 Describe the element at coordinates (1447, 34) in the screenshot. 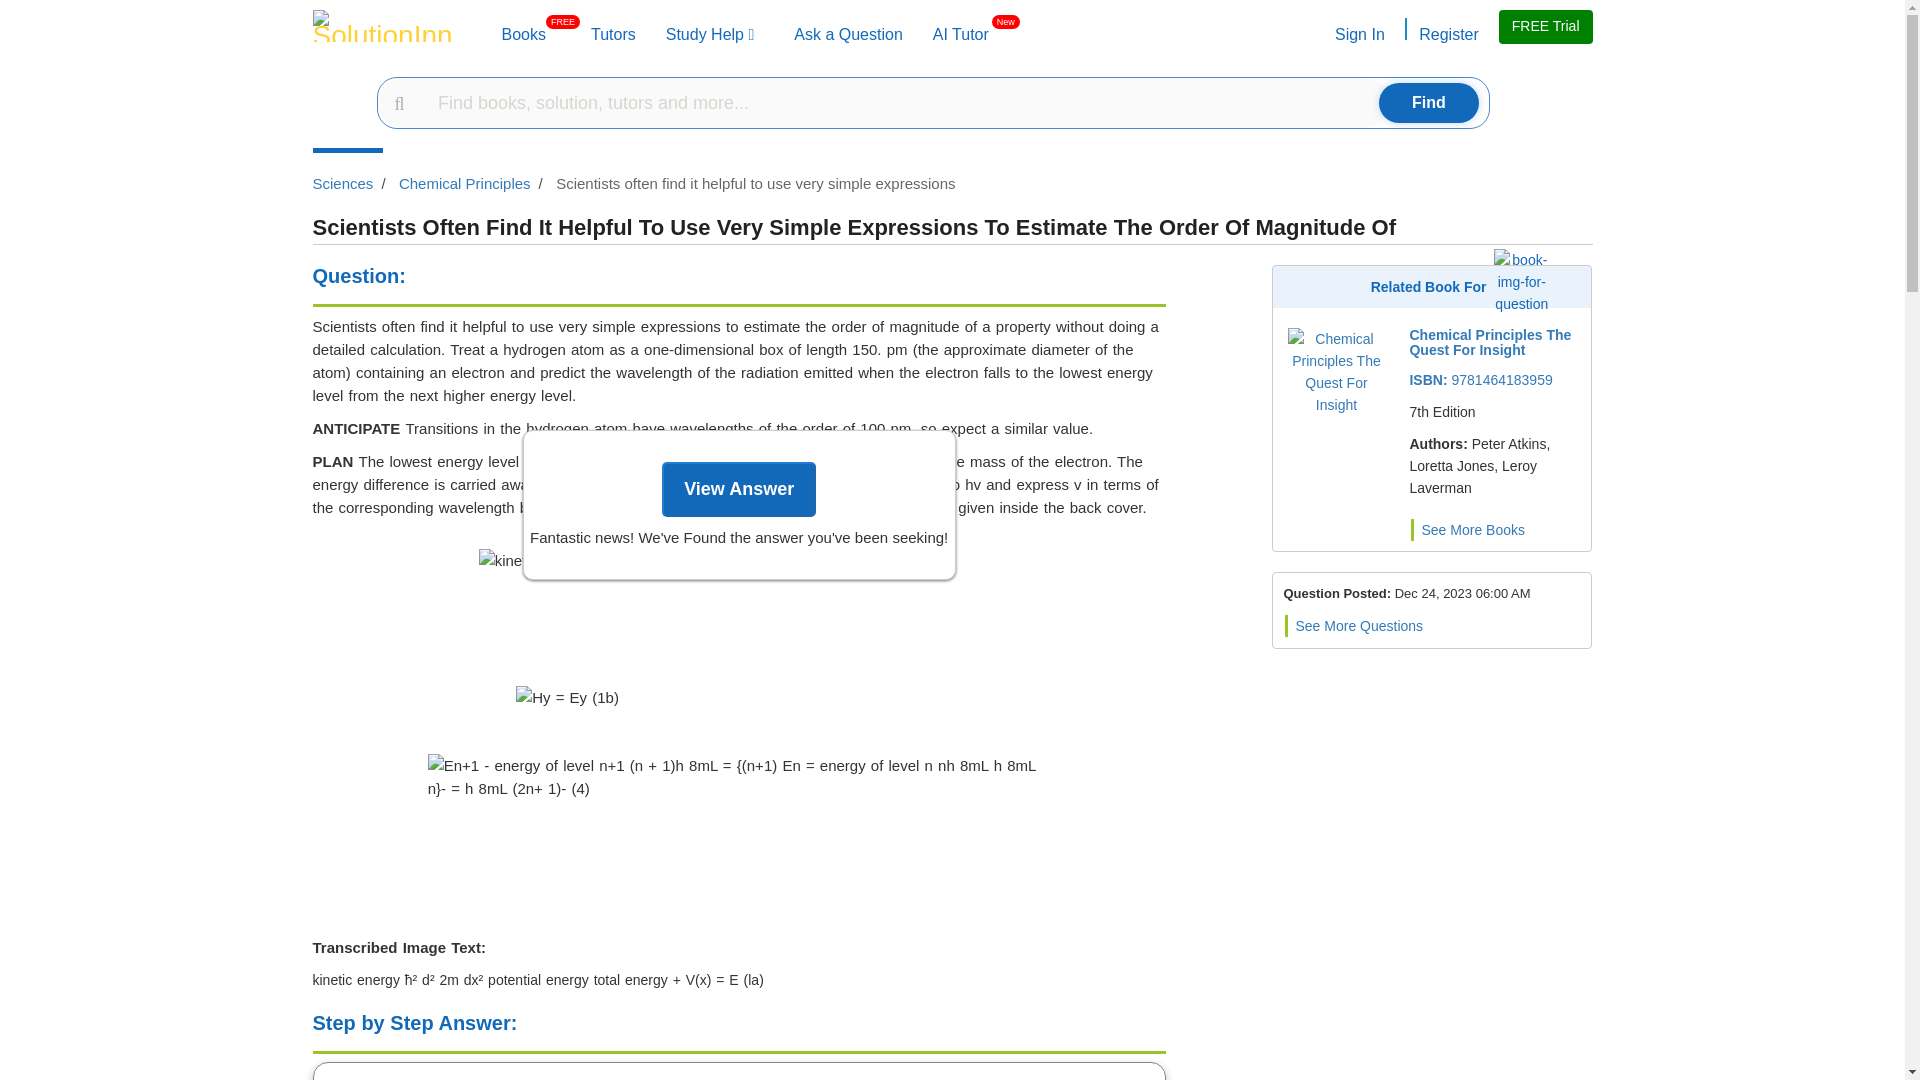

I see `Register` at that location.